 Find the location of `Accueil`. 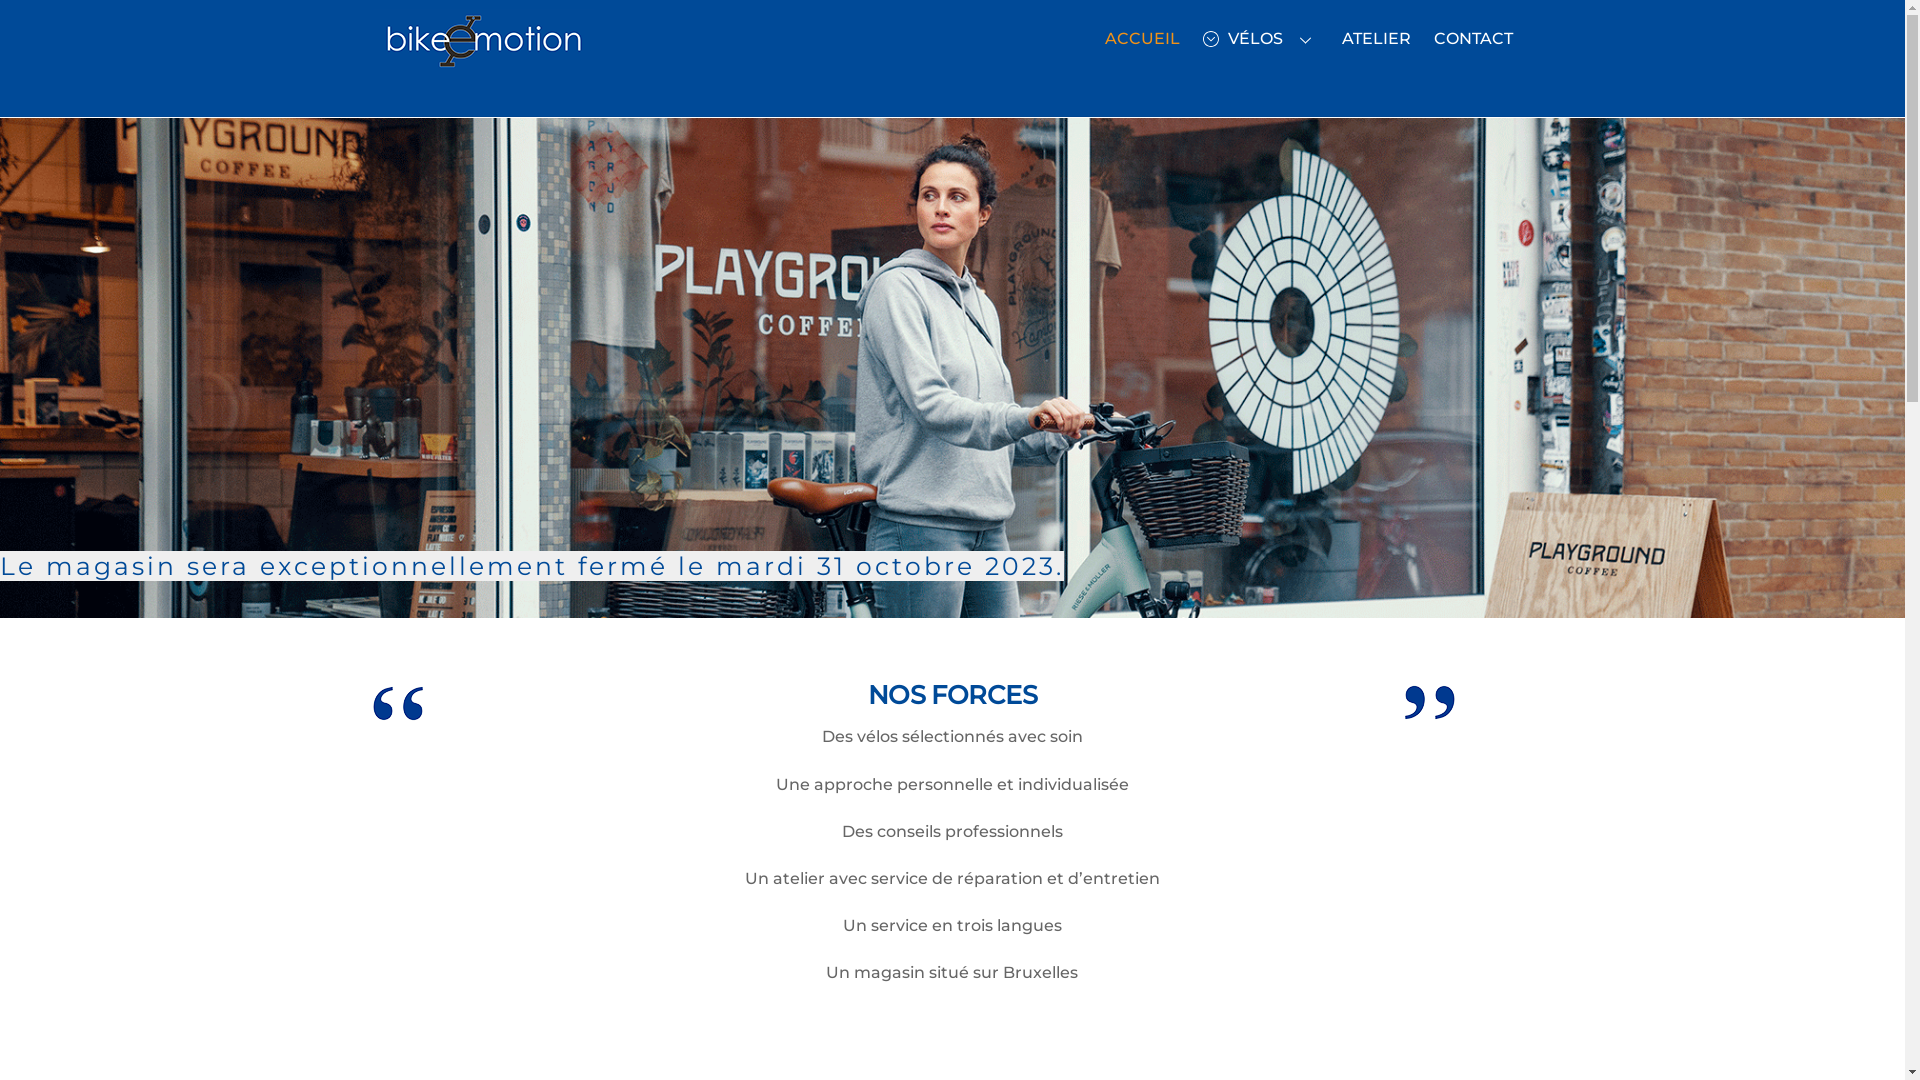

Accueil is located at coordinates (397, 703).